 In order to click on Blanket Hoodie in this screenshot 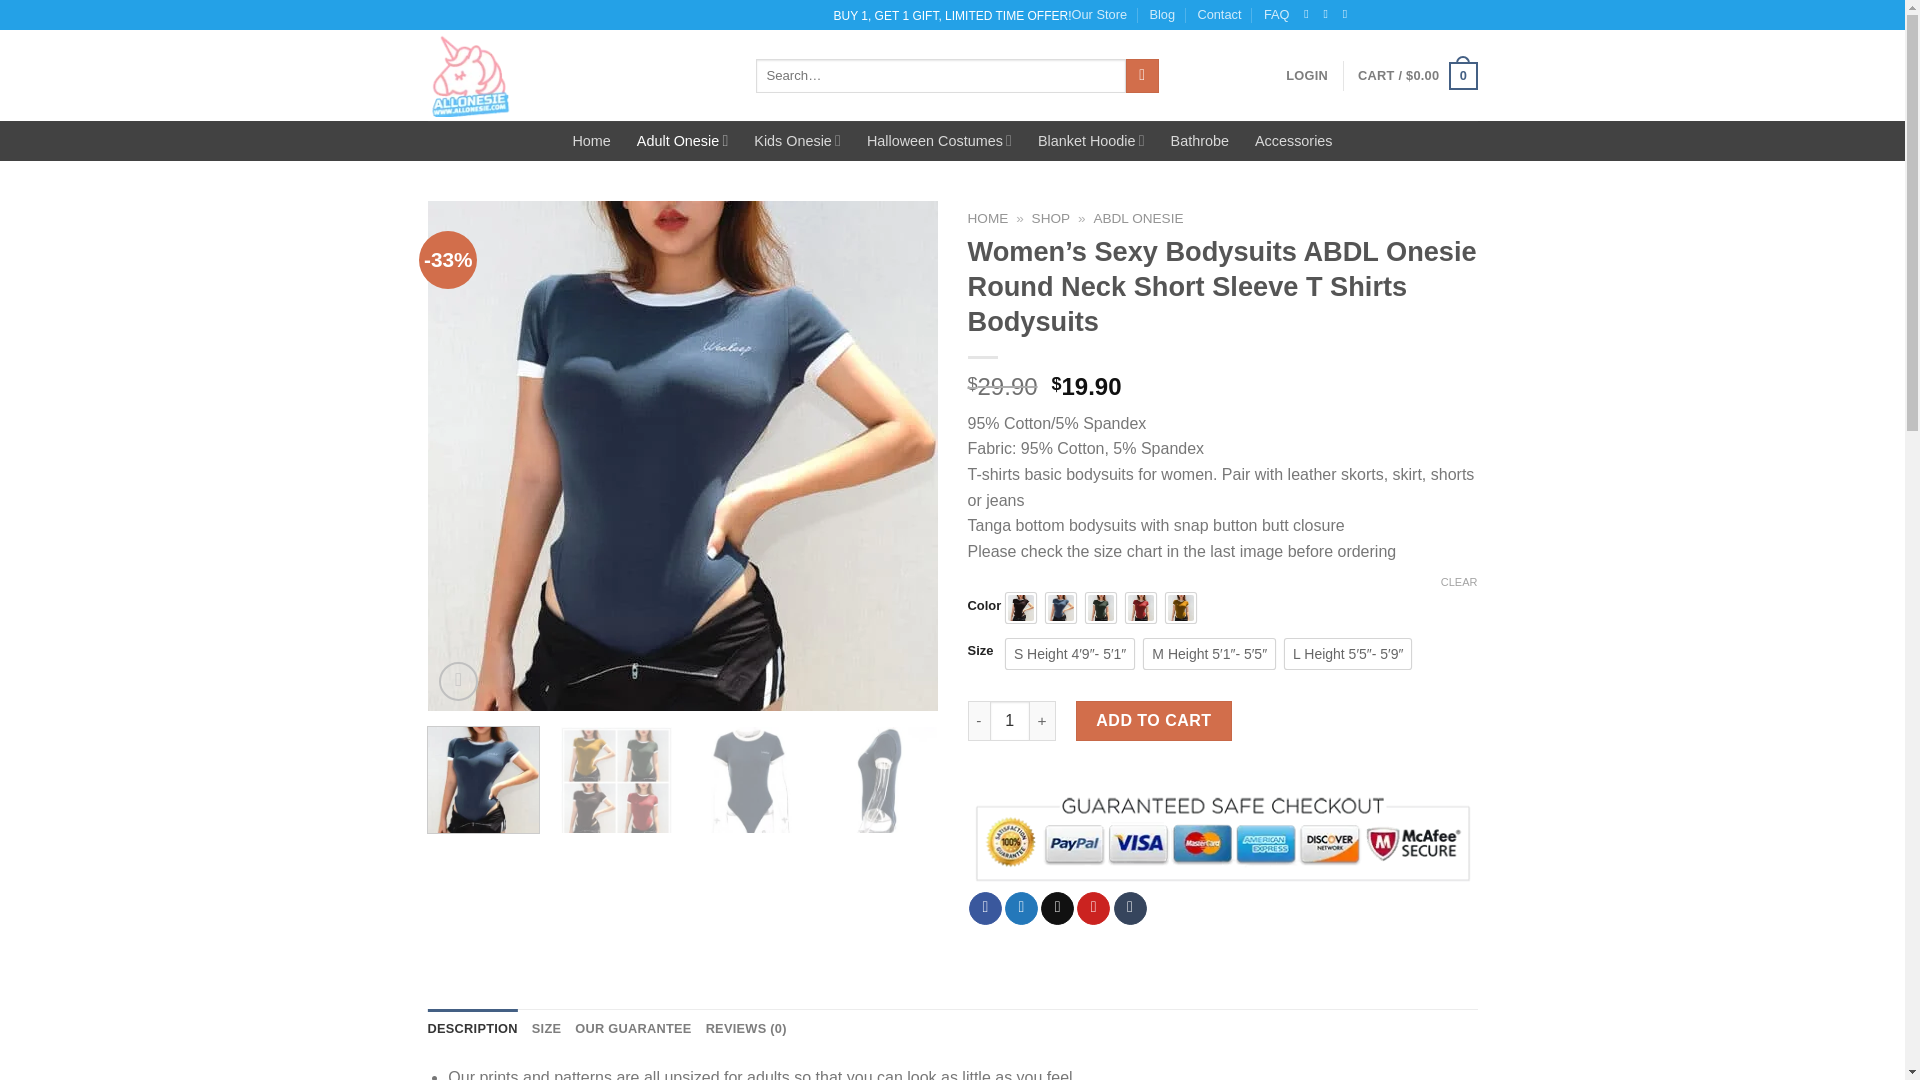, I will do `click(1091, 140)`.